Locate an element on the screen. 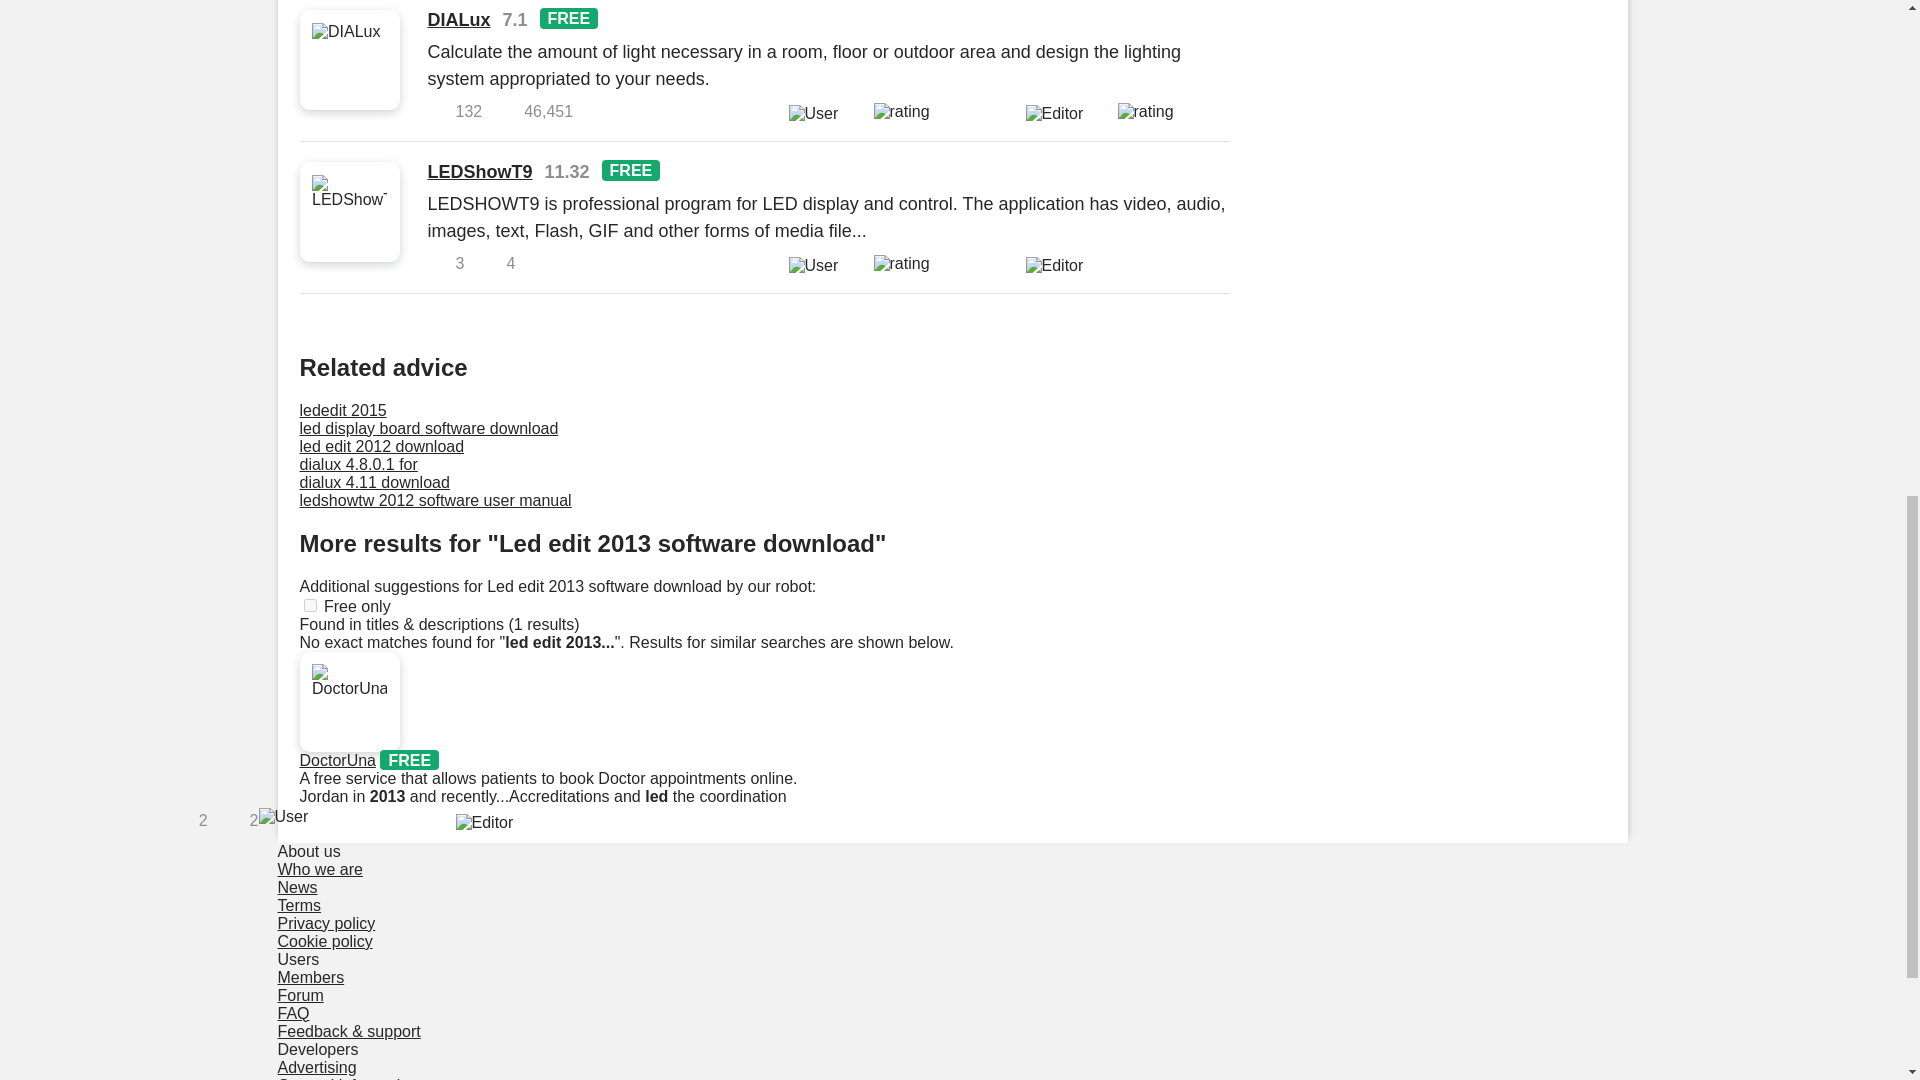 The image size is (1920, 1080). on is located at coordinates (310, 606).